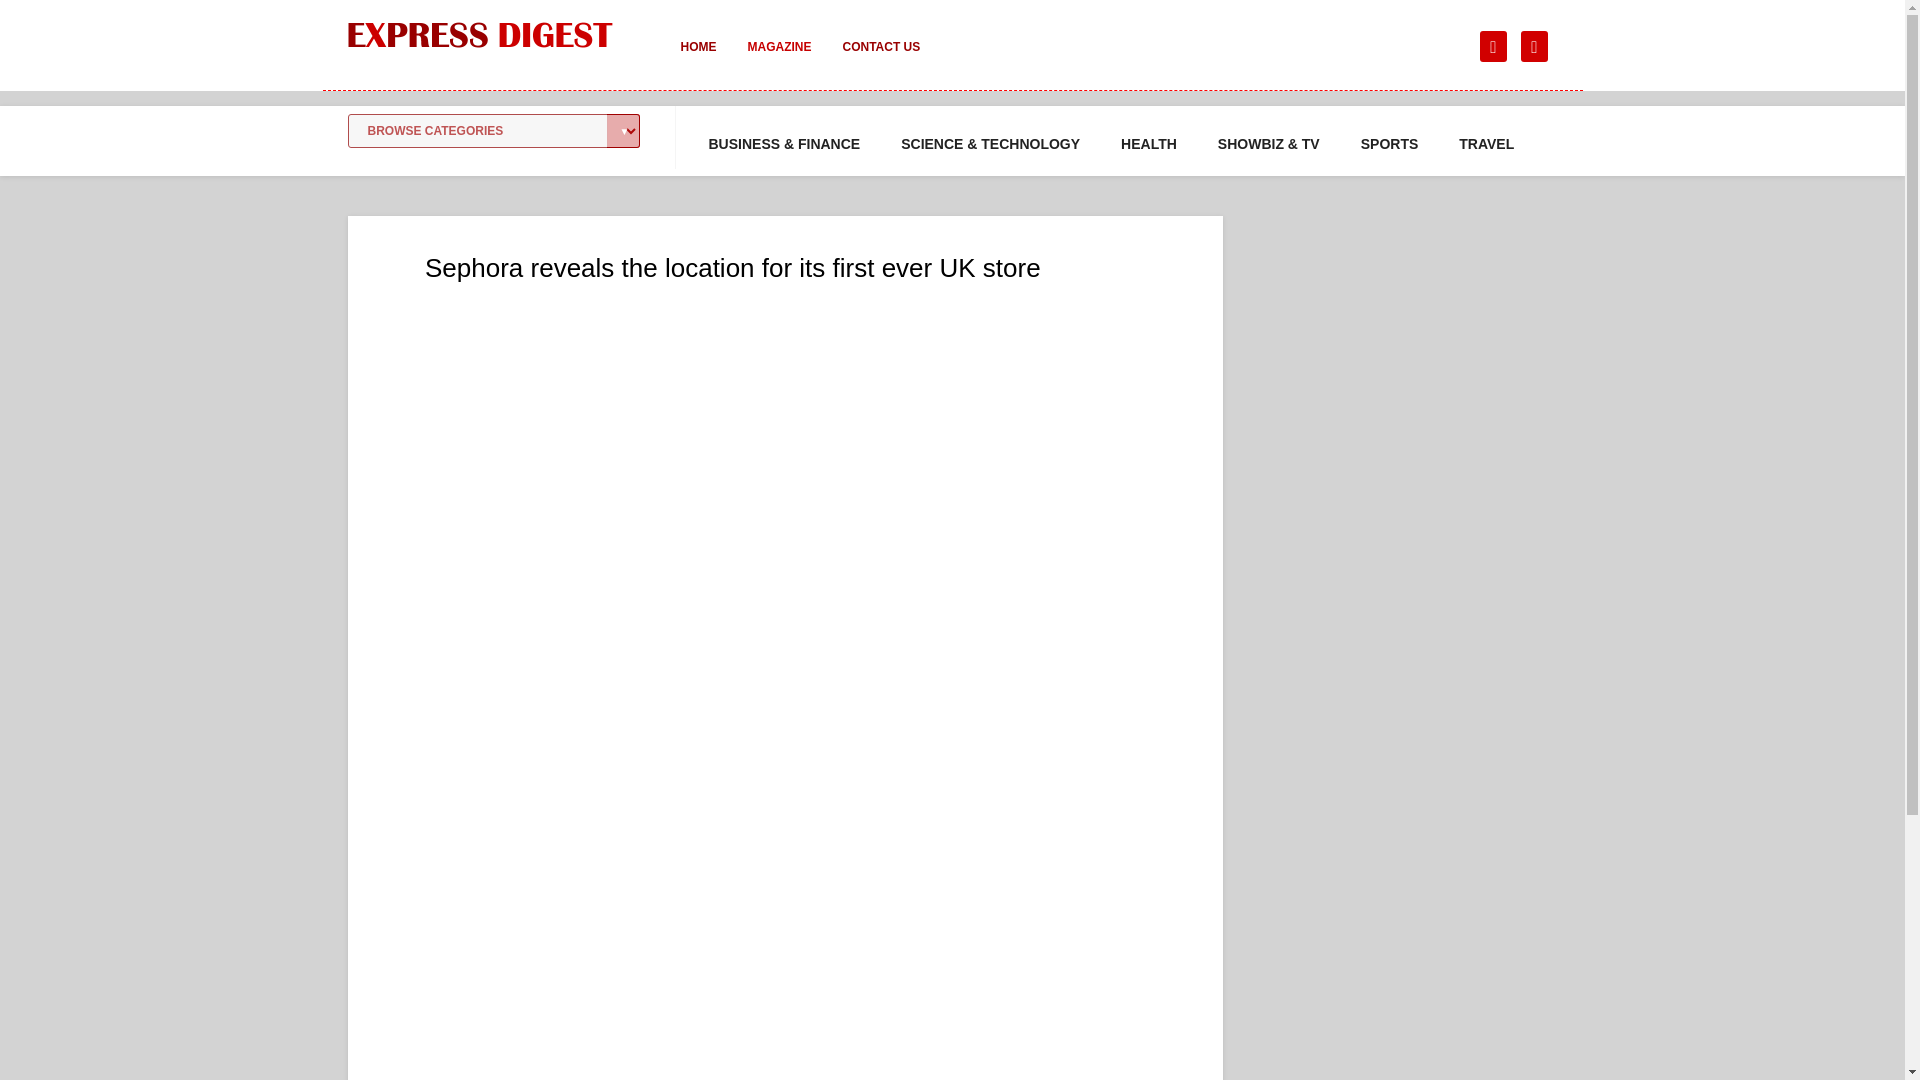 The width and height of the screenshot is (1920, 1080). I want to click on HEALTH, so click(1148, 144).